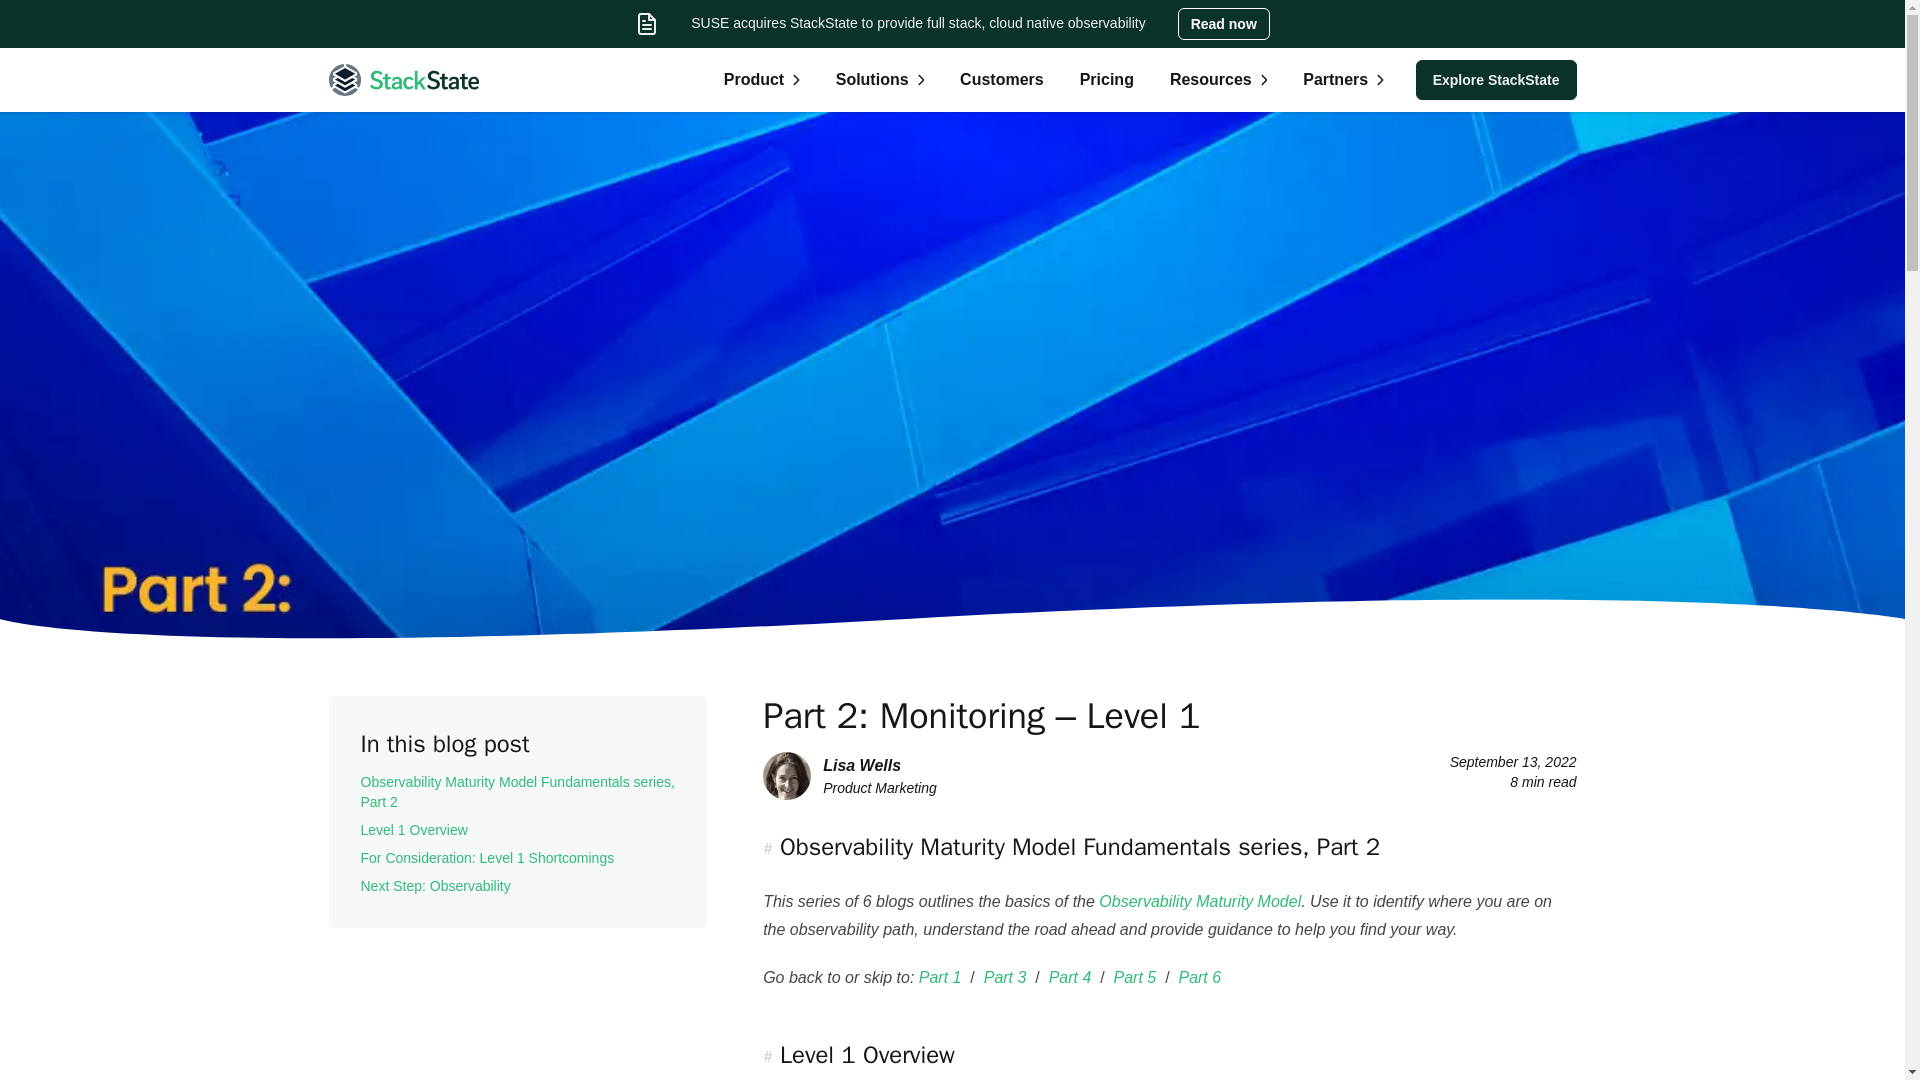  Describe the element at coordinates (1222, 23) in the screenshot. I see `Read now` at that location.